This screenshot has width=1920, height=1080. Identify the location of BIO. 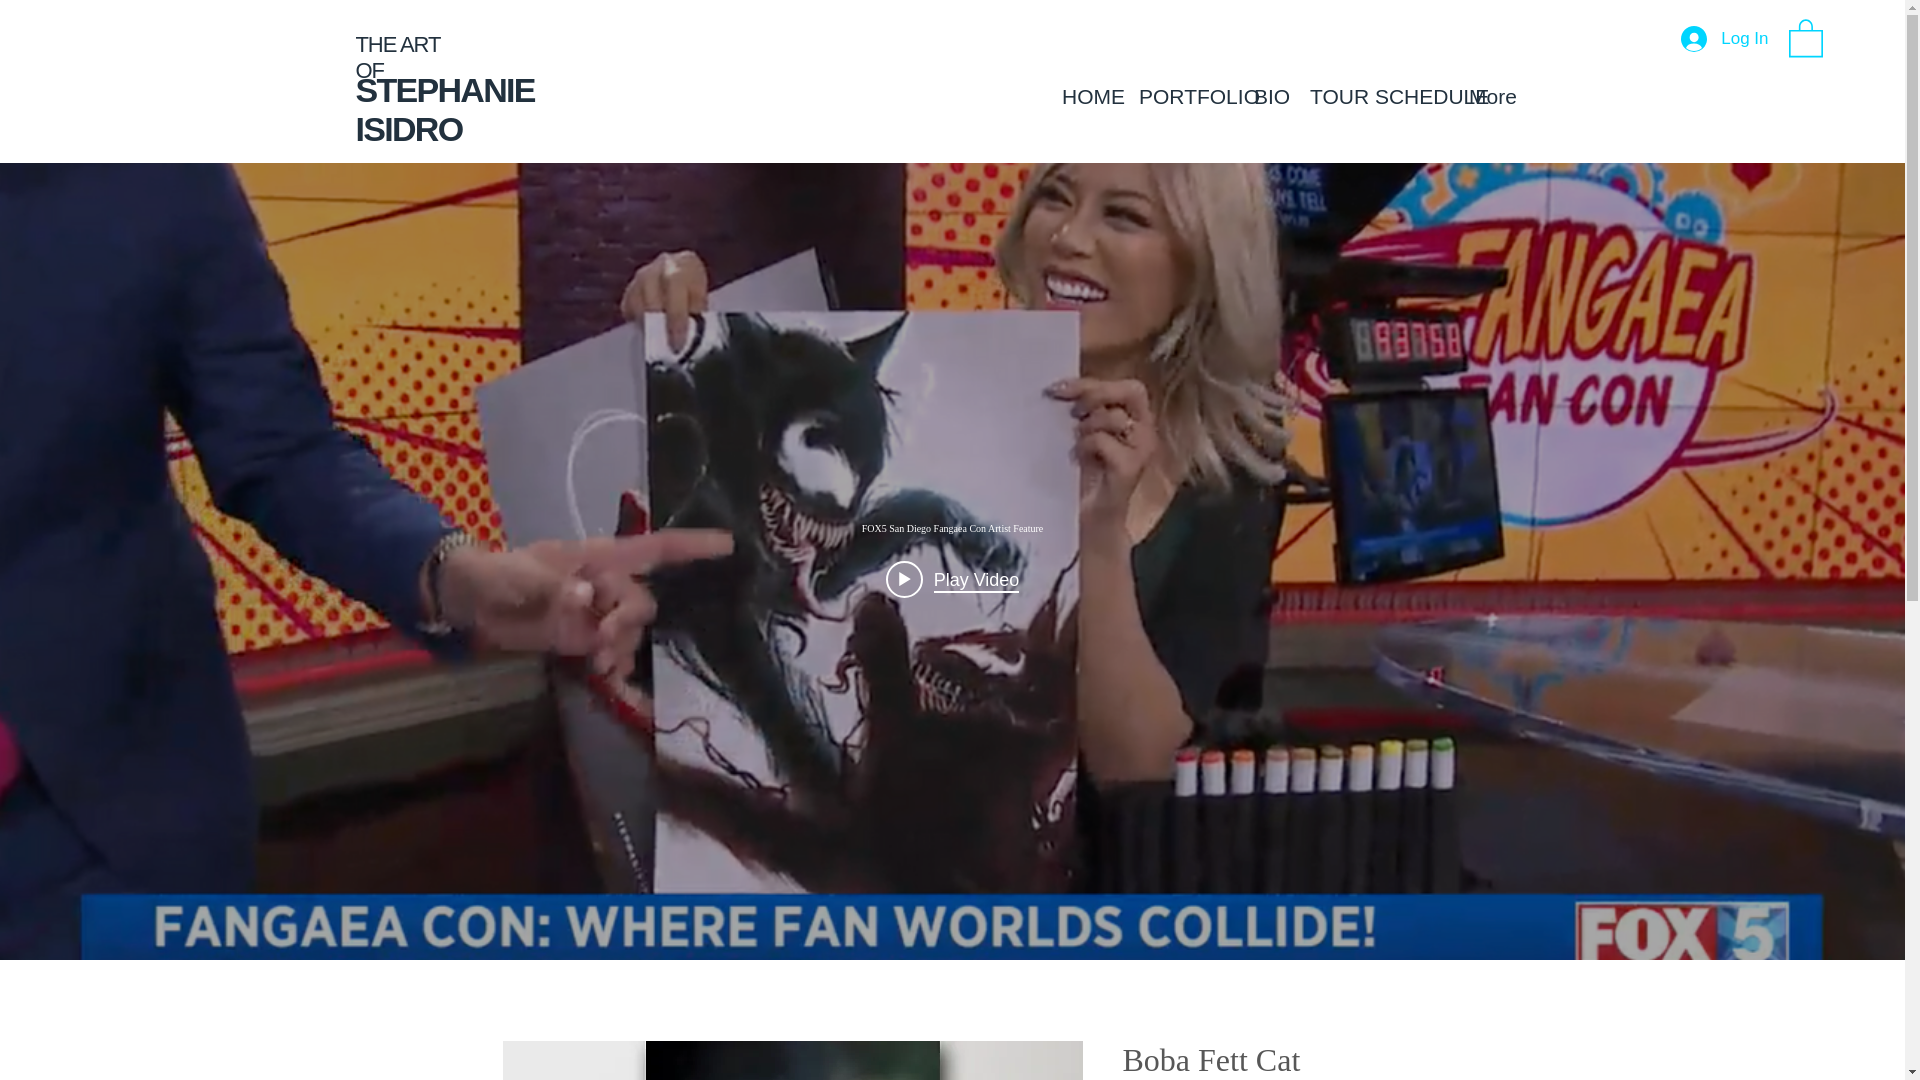
(1266, 97).